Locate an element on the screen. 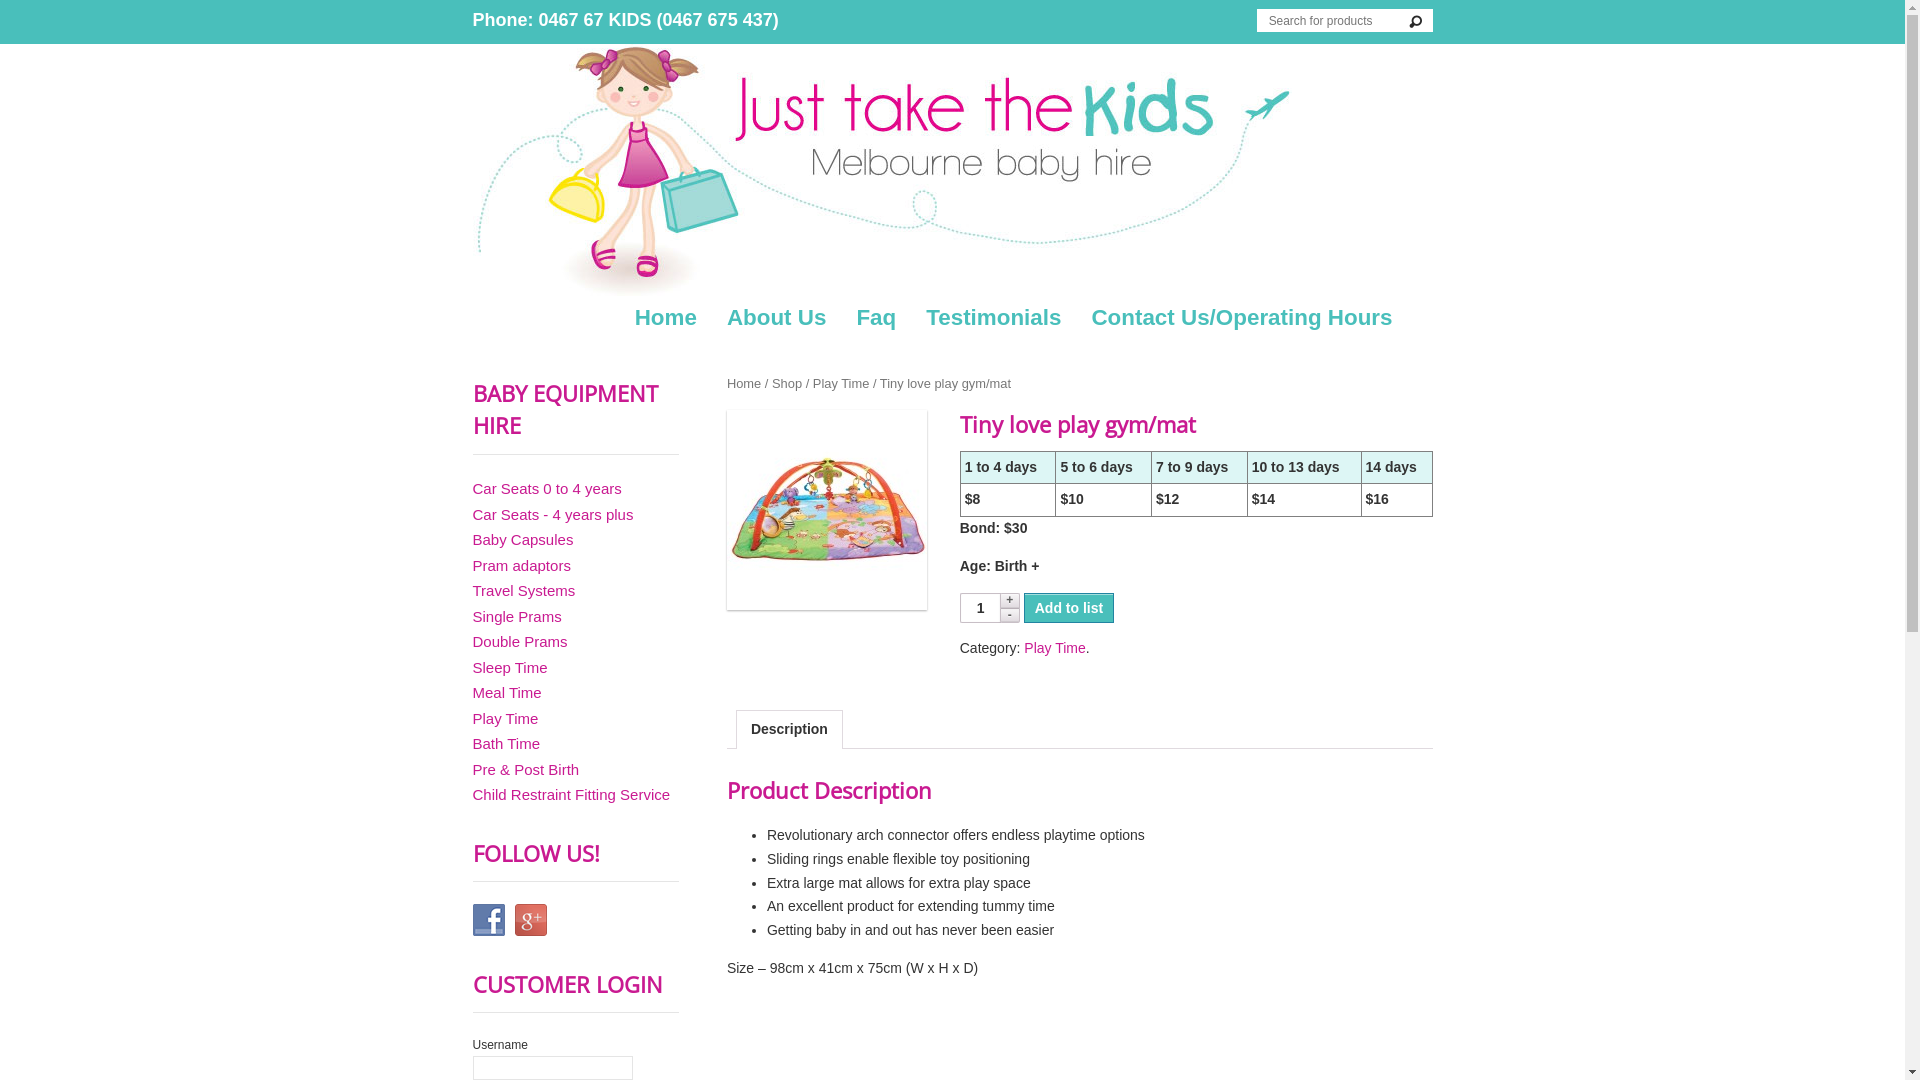 This screenshot has height=1080, width=1920. Double Prams is located at coordinates (520, 642).